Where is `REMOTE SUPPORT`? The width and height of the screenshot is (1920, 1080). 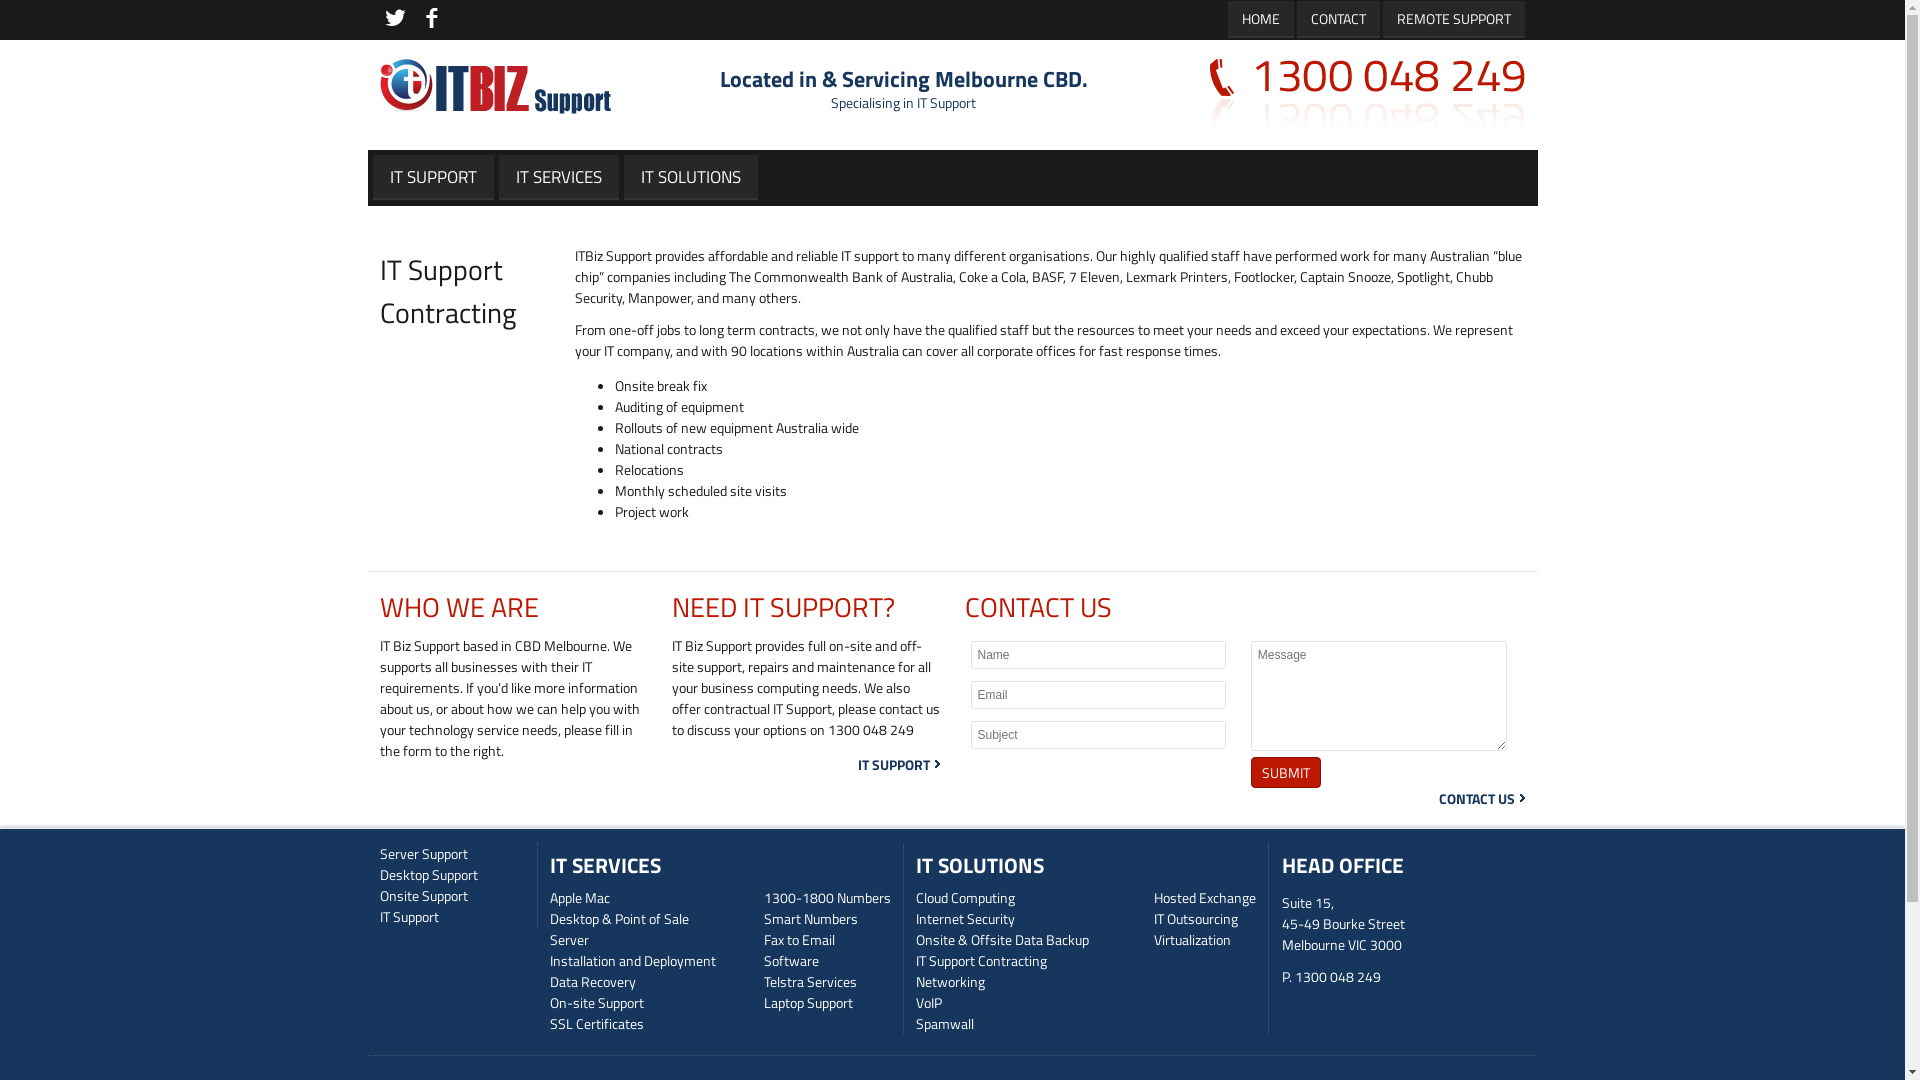
REMOTE SUPPORT is located at coordinates (1454, 18).